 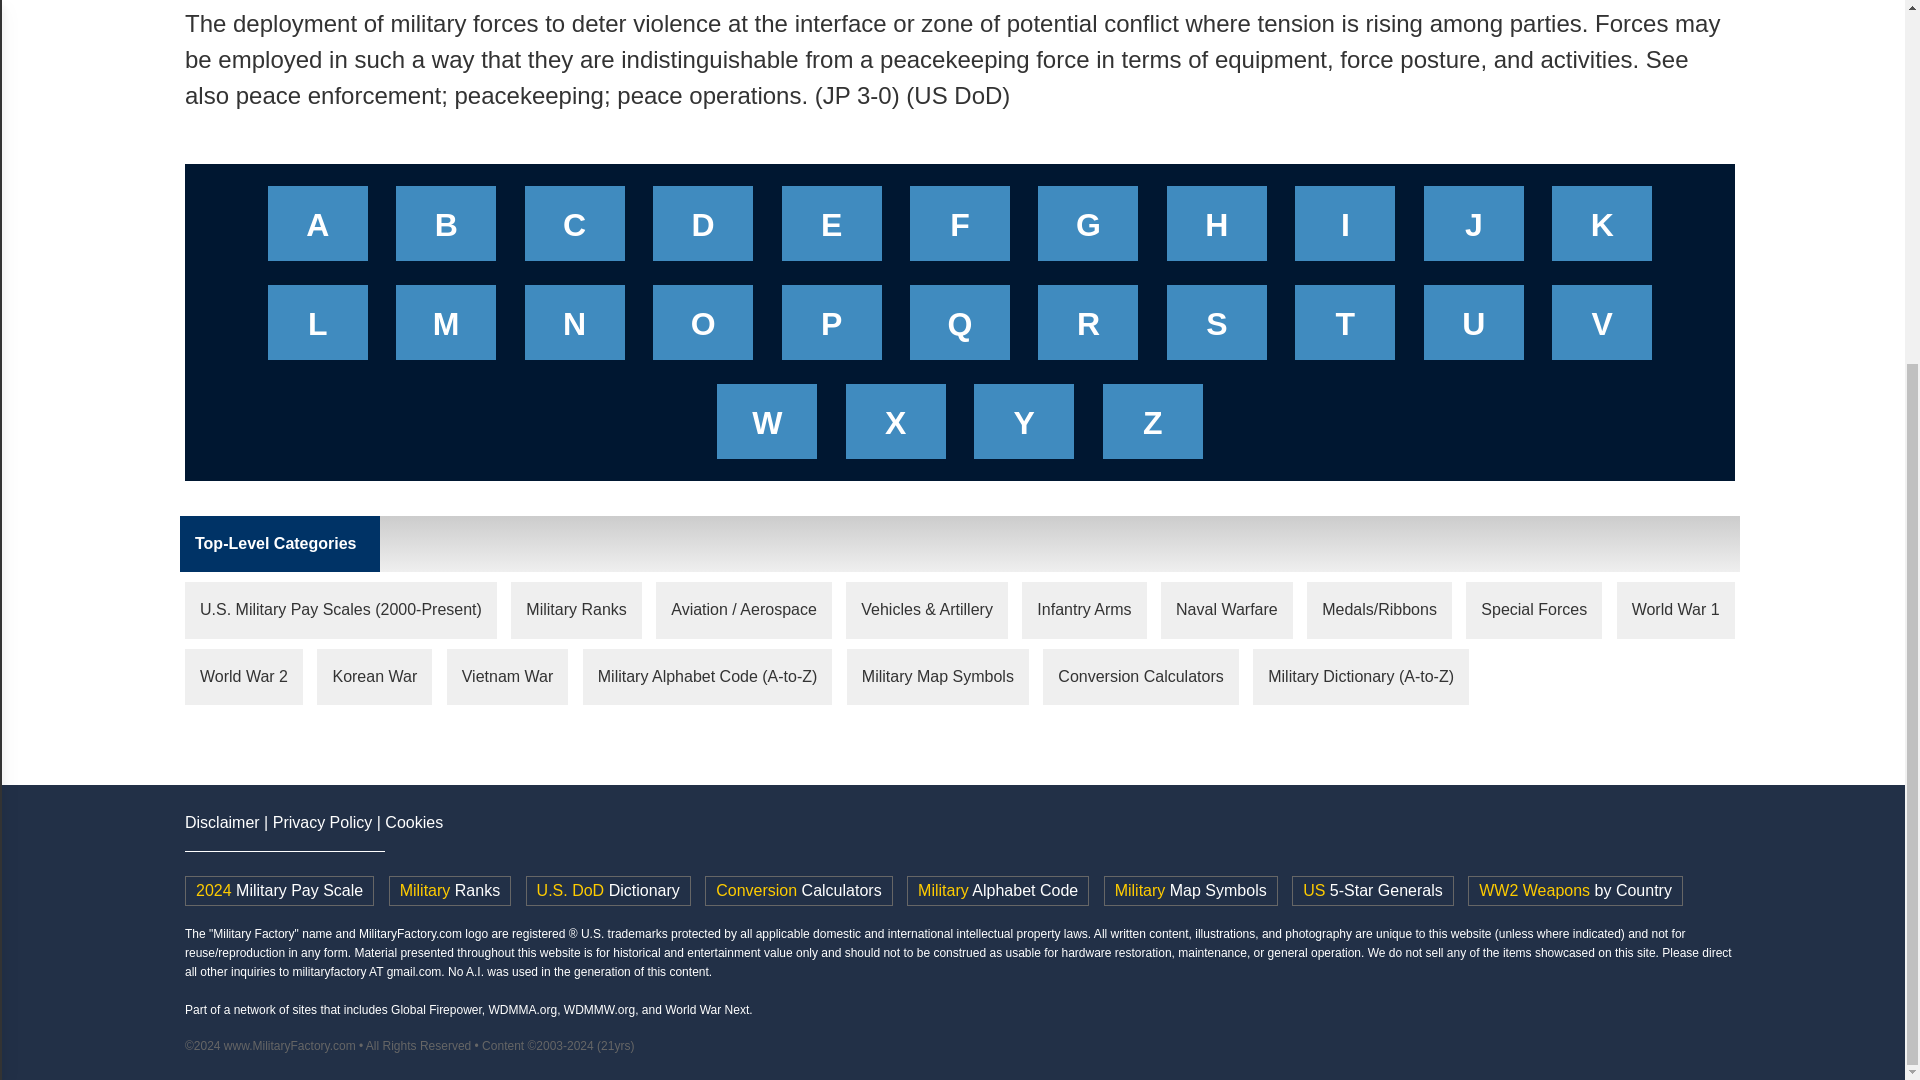 I want to click on G, so click(x=1088, y=230).